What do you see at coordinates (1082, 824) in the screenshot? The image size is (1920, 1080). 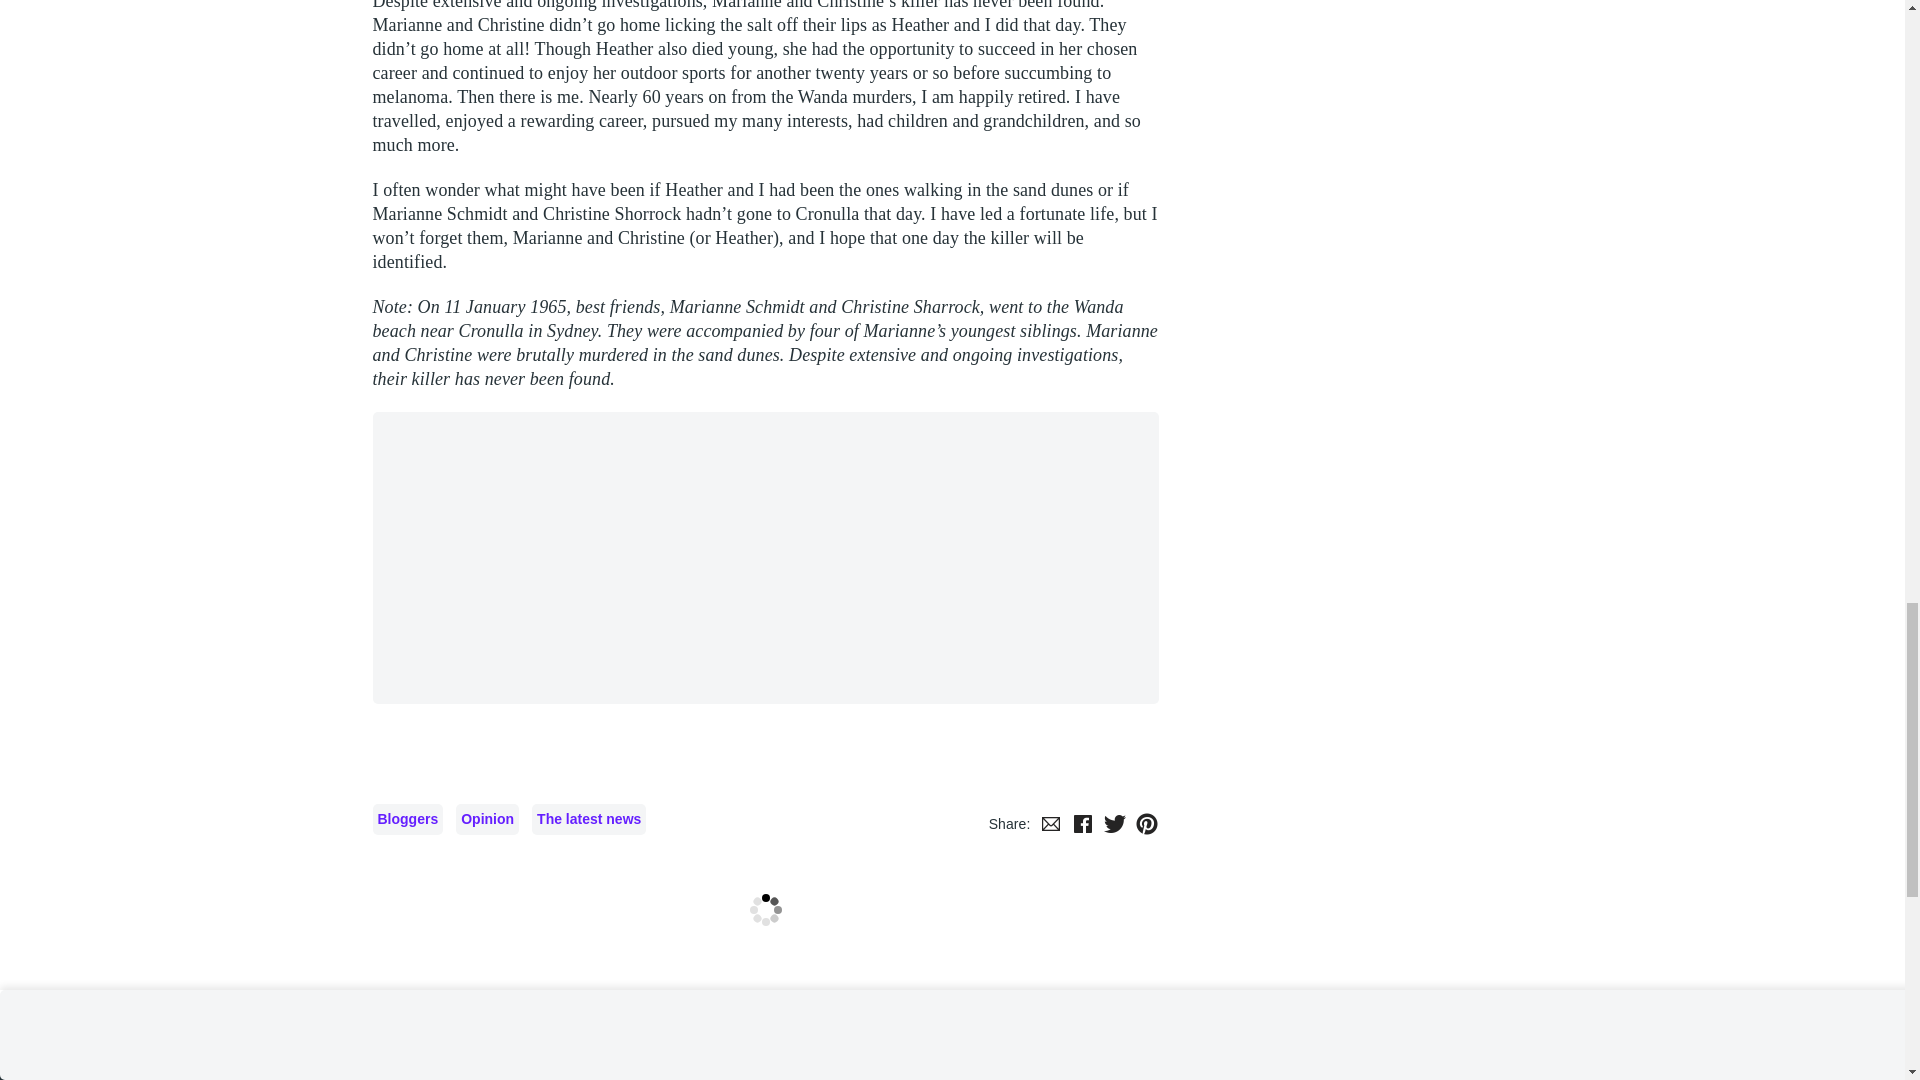 I see `Share on Facebook` at bounding box center [1082, 824].